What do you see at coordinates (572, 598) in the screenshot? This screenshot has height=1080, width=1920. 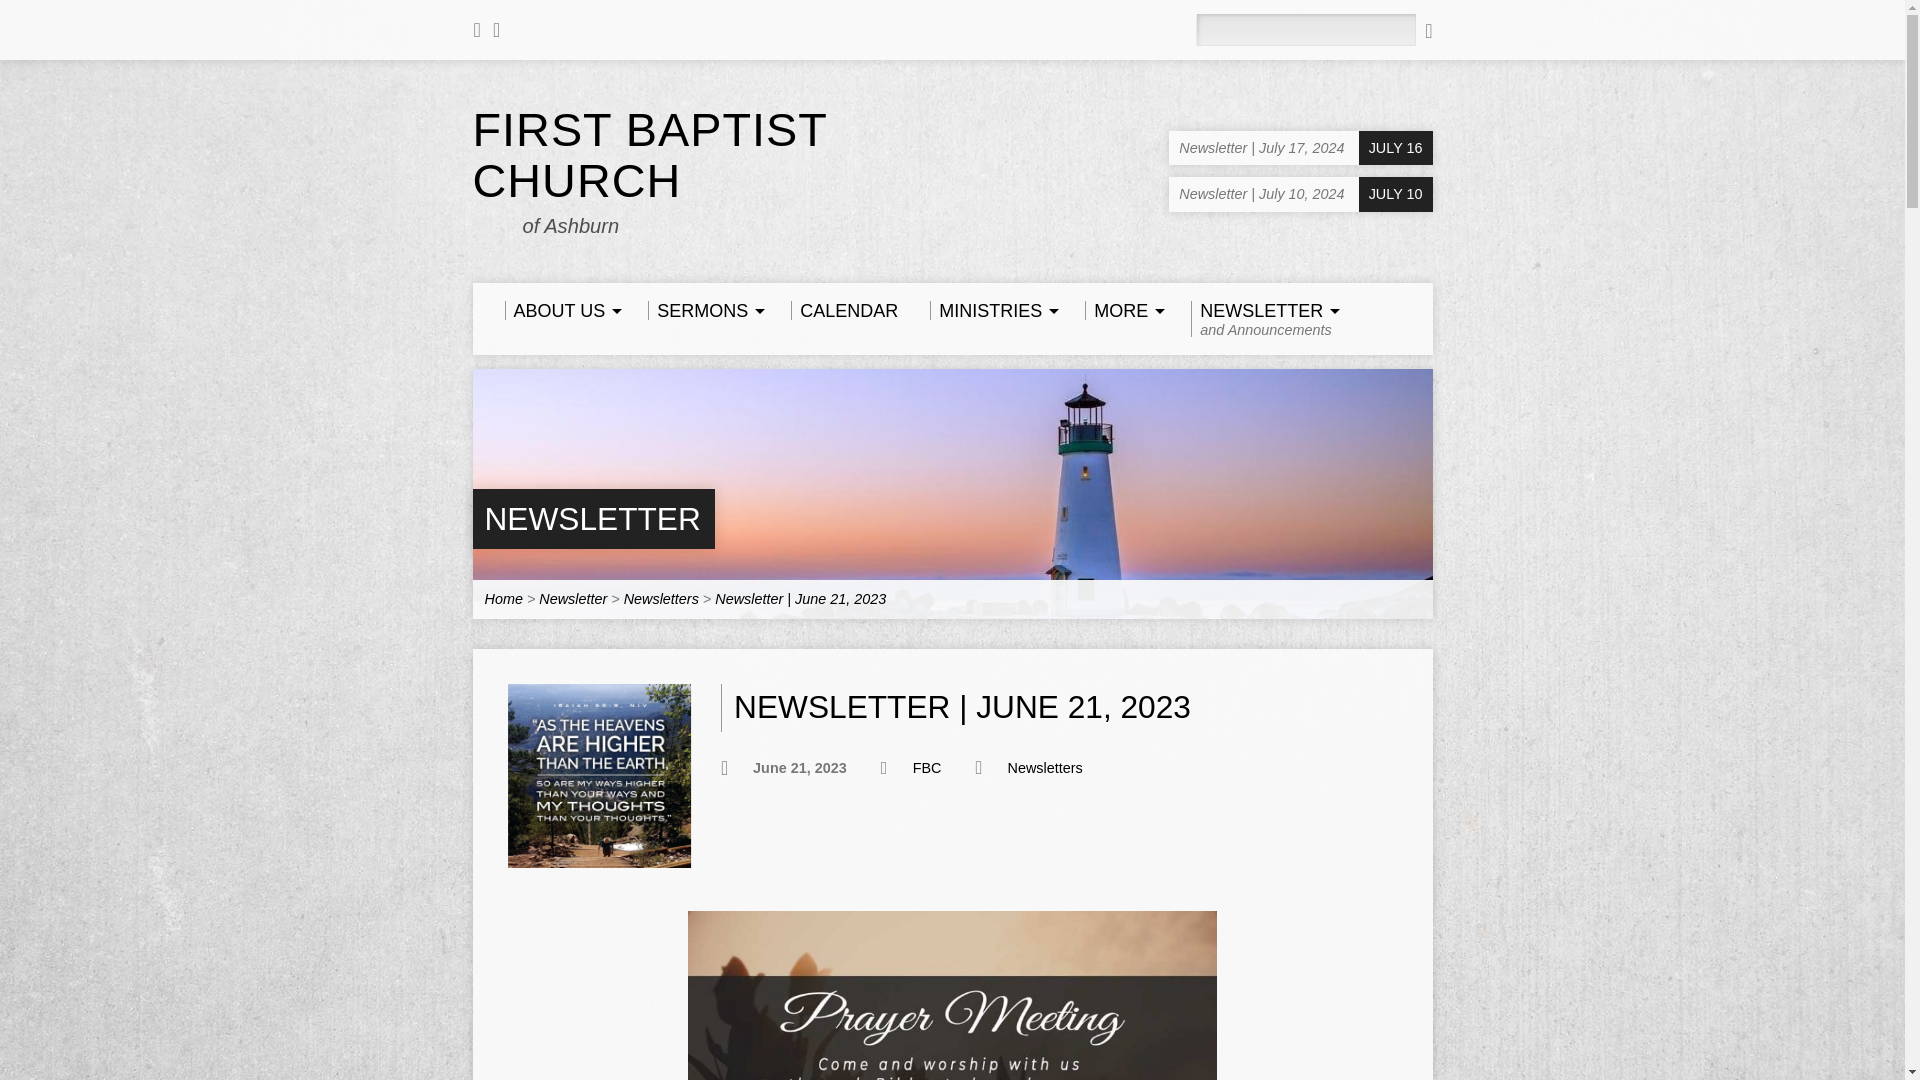 I see `Newsletter` at bounding box center [572, 598].